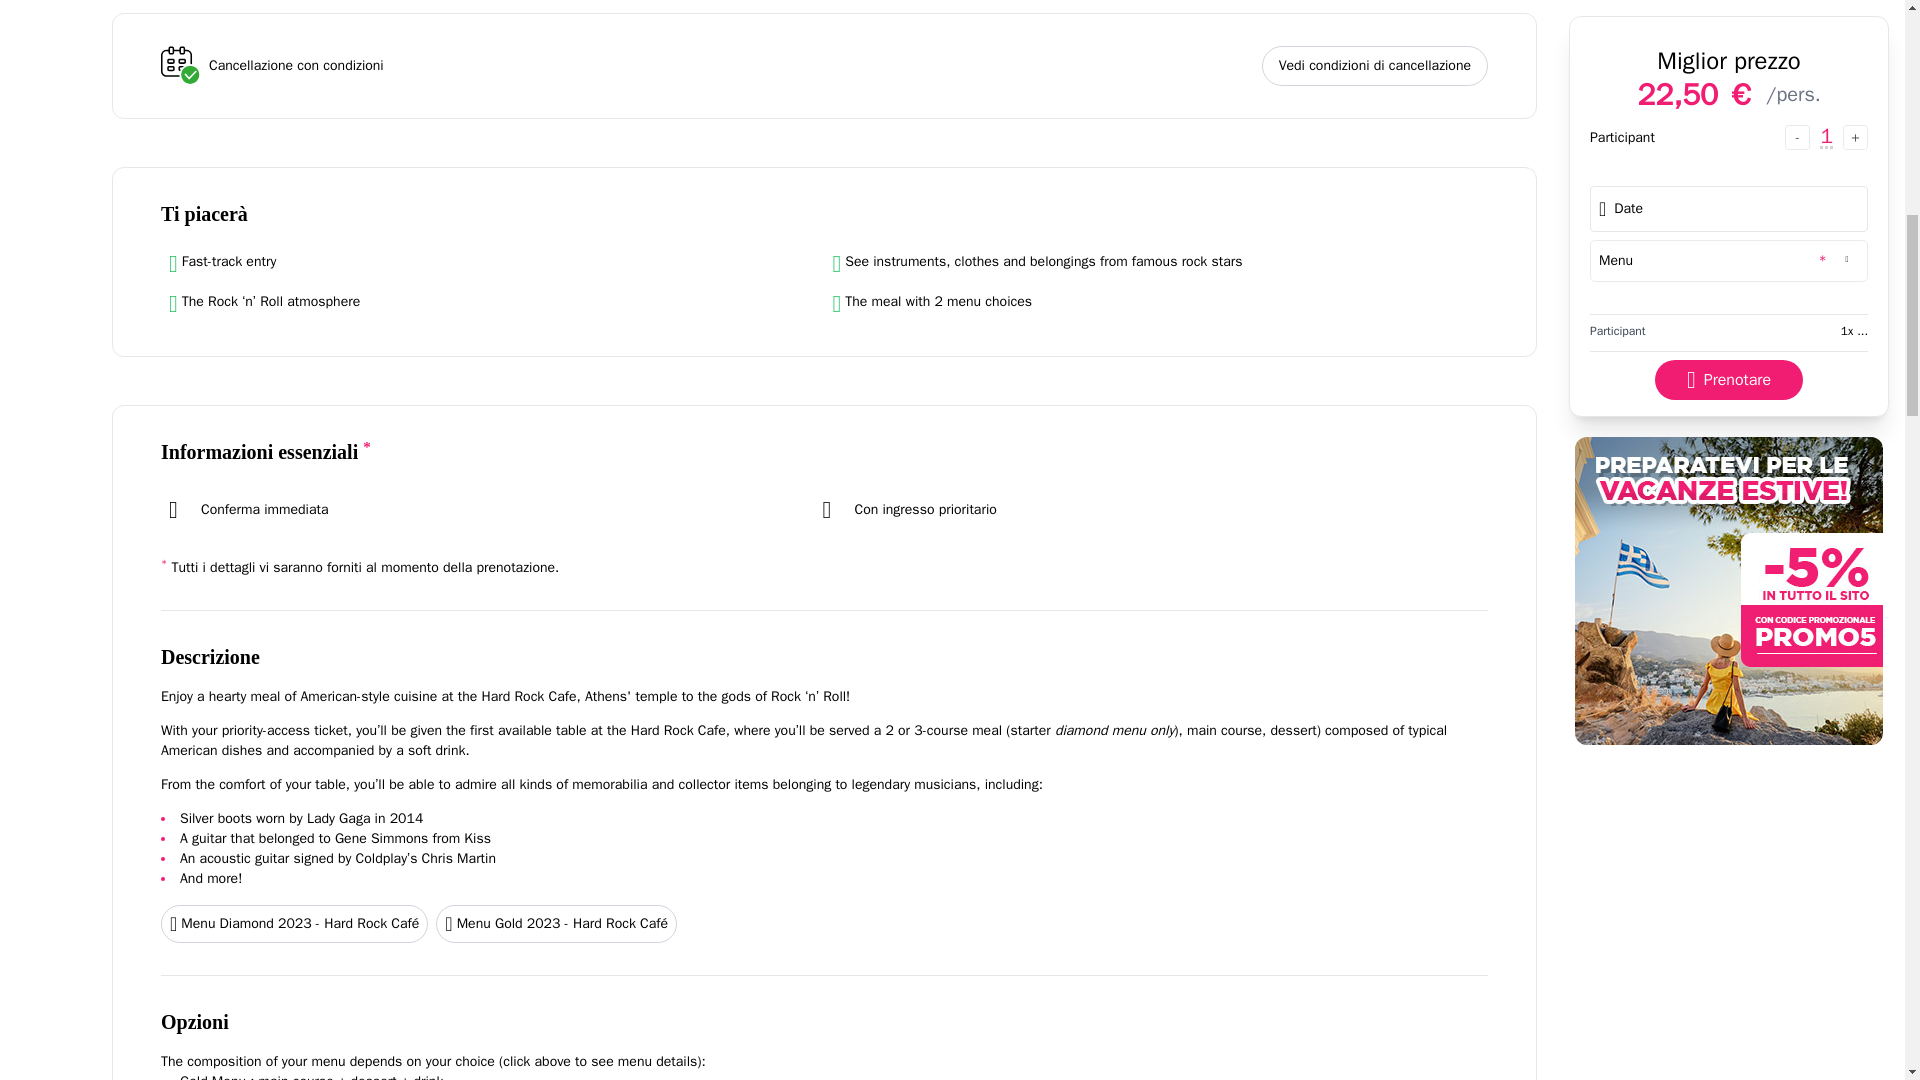 The height and width of the screenshot is (1080, 1920). Describe the element at coordinates (1728, 10) in the screenshot. I see `Prenotare` at that location.